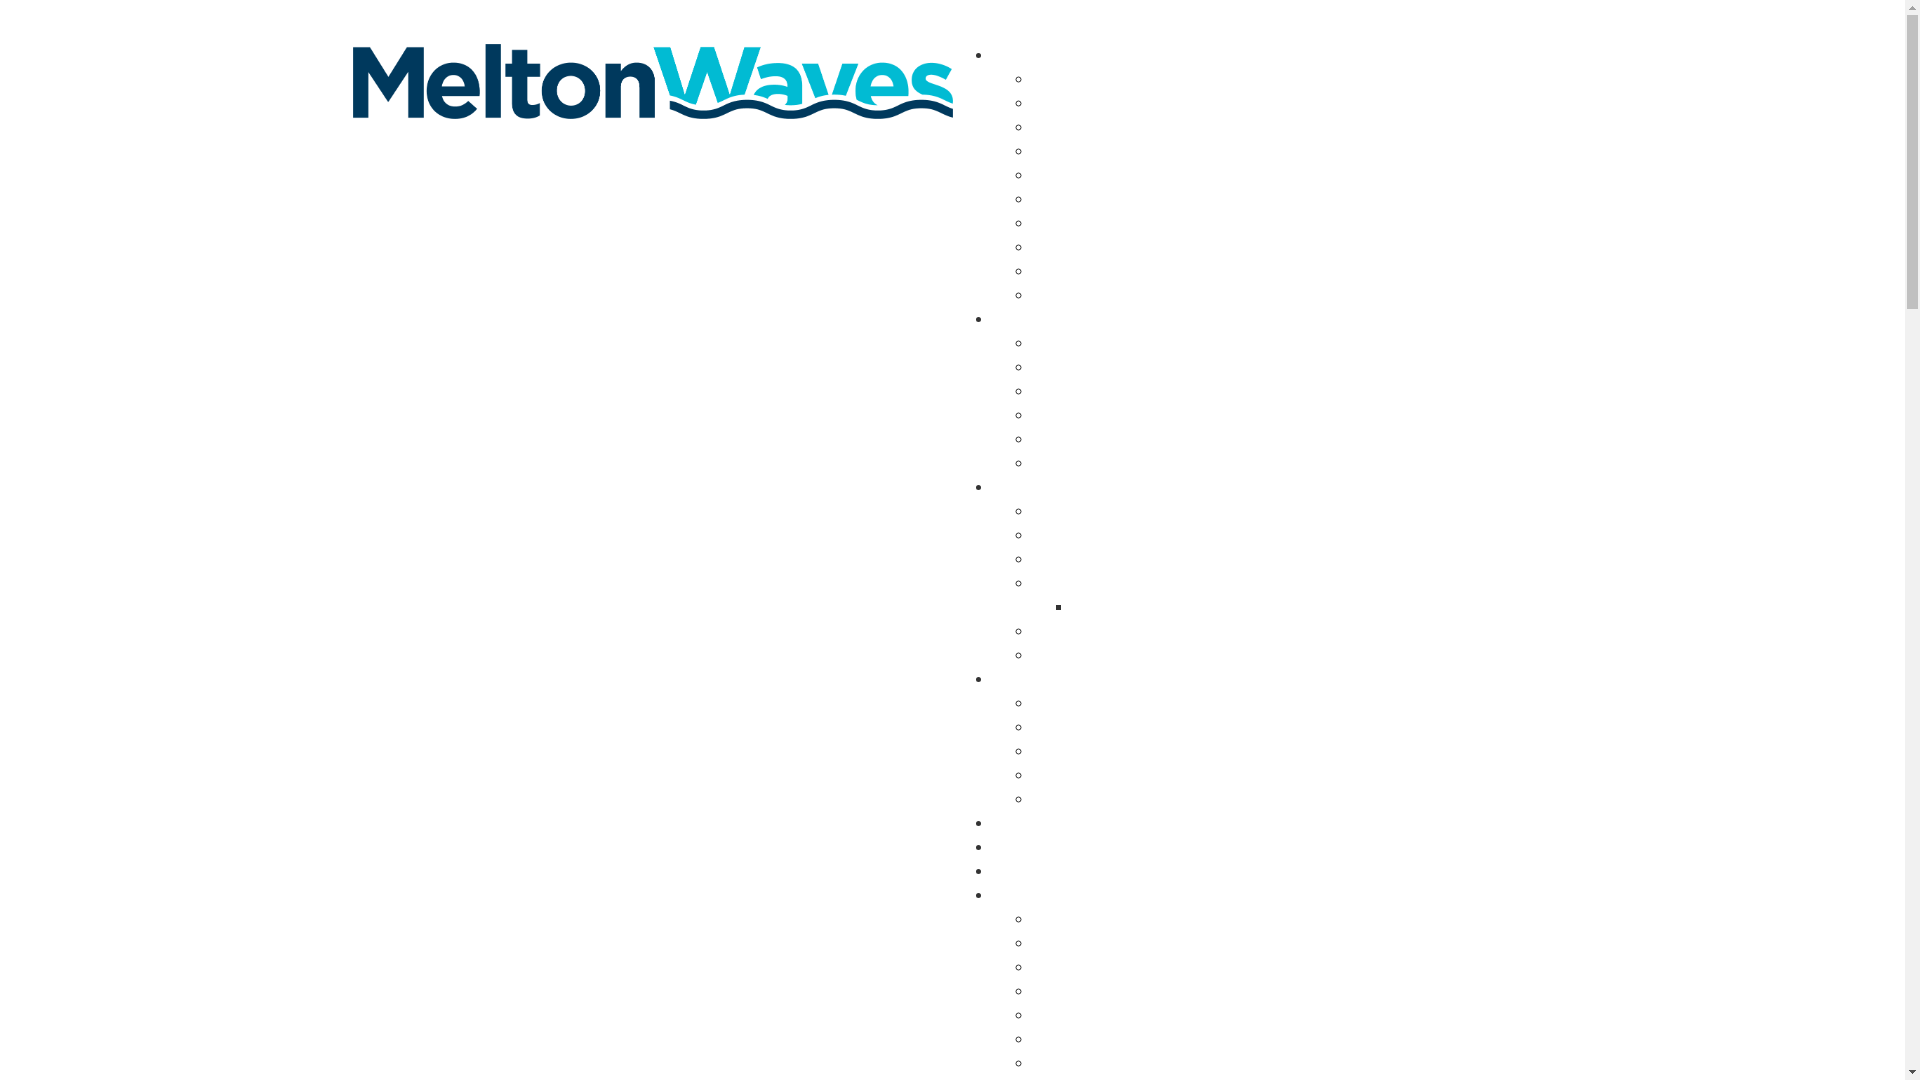  I want to click on Entry Fees, so click(1068, 920).